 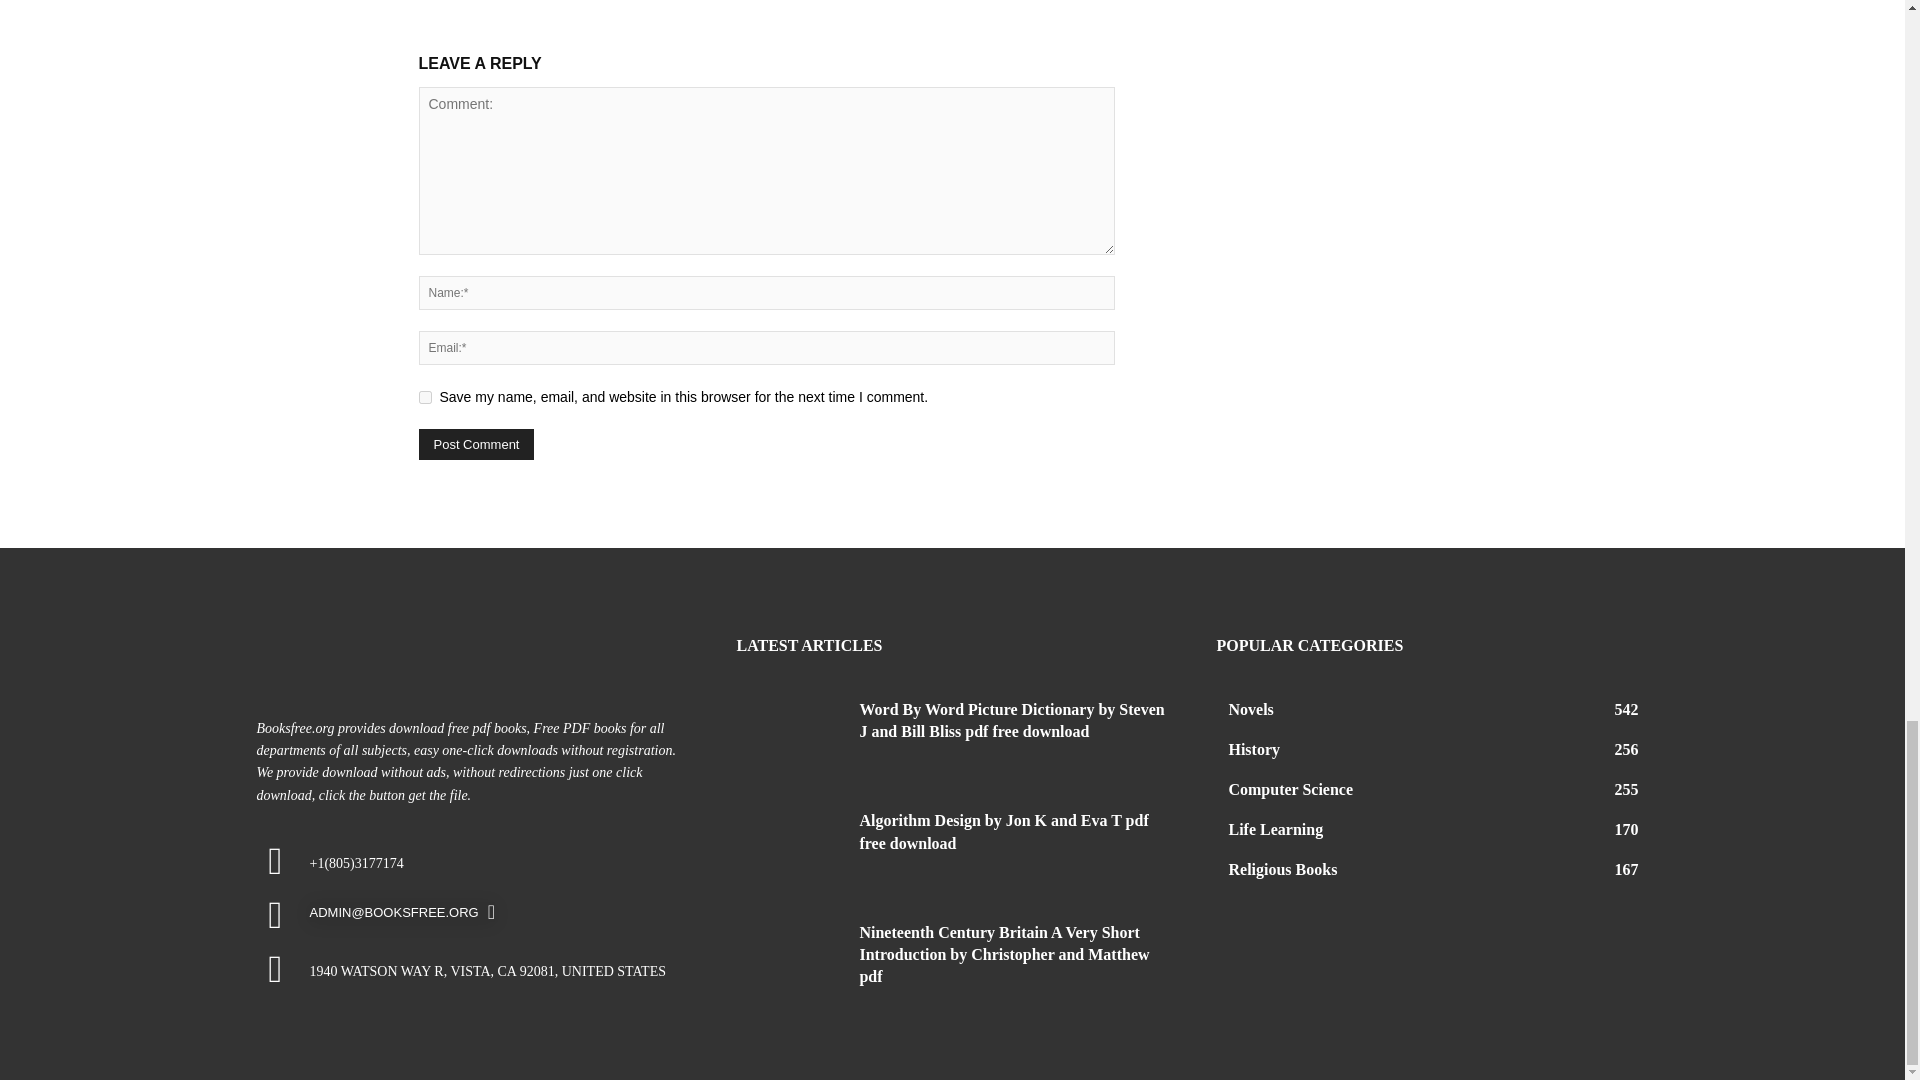 I want to click on yes, so click(x=424, y=396).